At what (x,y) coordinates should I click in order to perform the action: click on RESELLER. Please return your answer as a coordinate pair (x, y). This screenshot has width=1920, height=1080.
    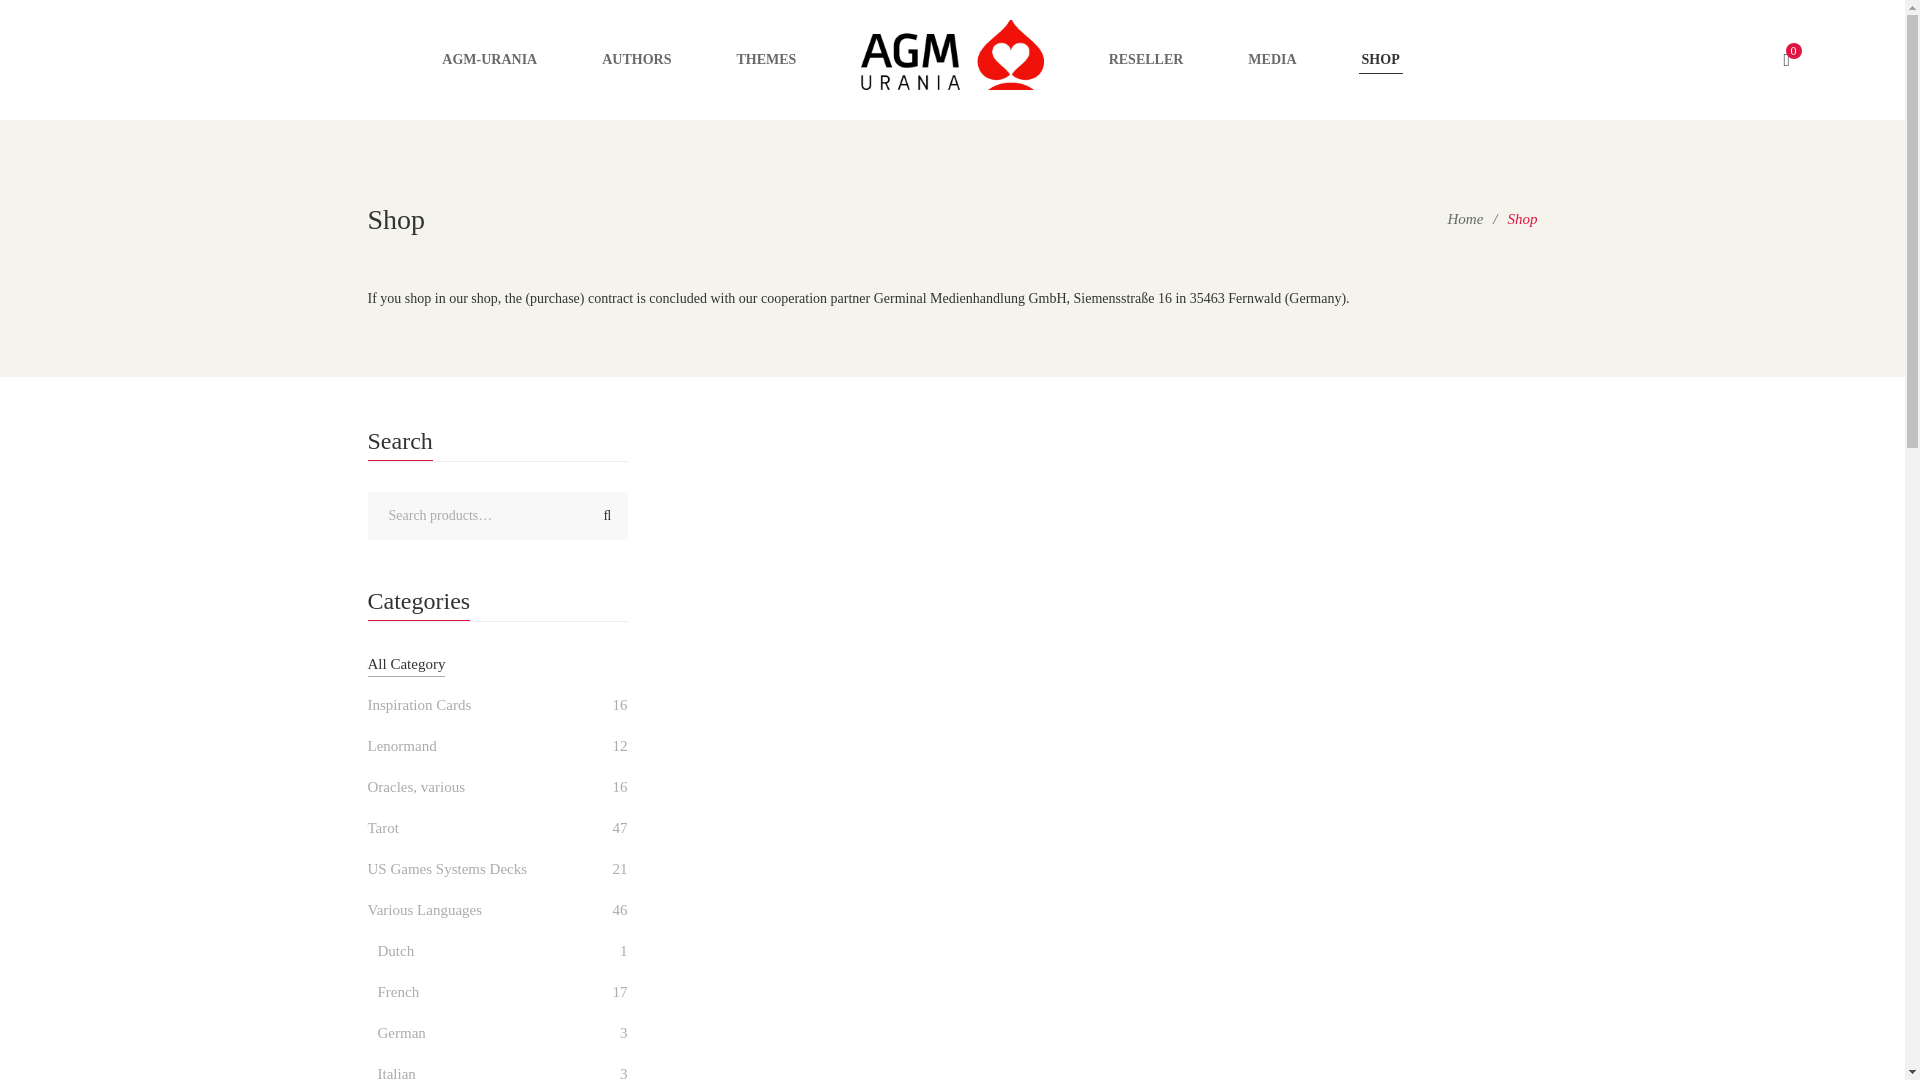
    Looking at the image, I should click on (1146, 60).